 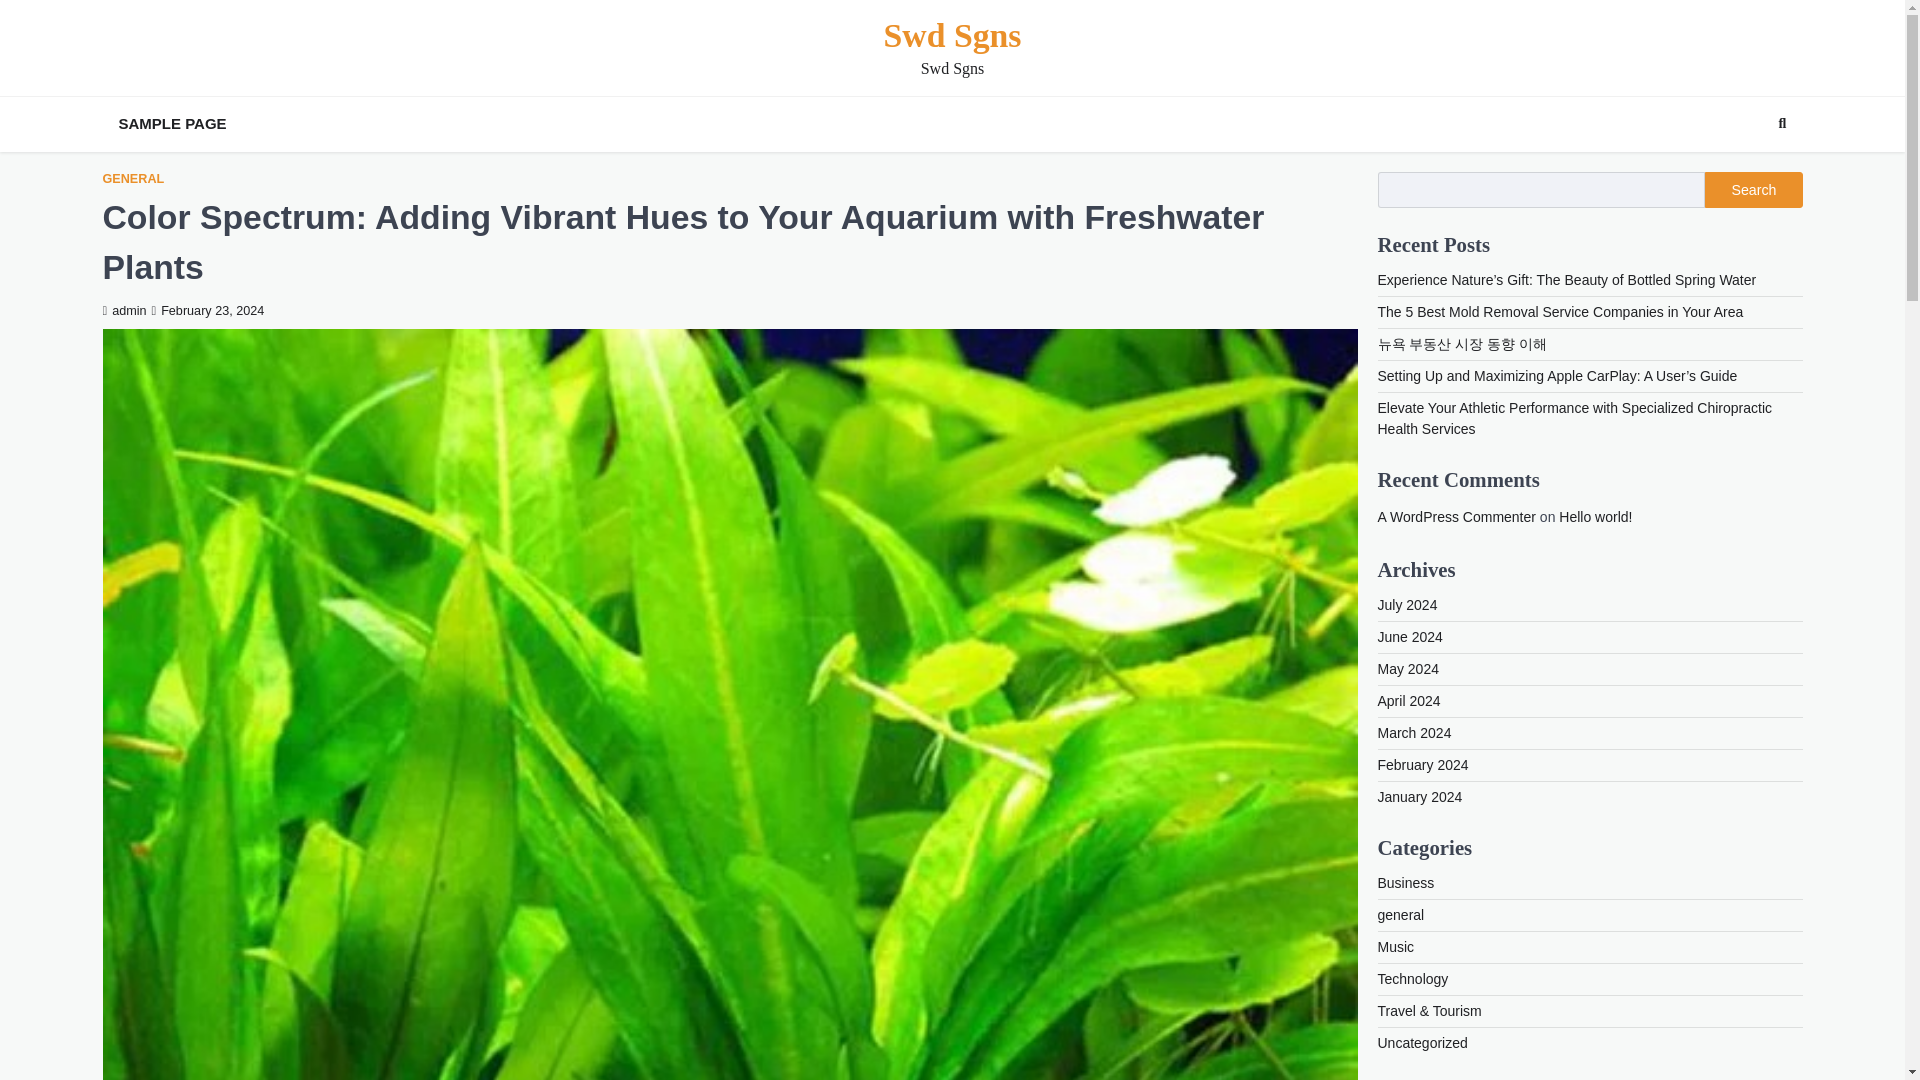 What do you see at coordinates (1560, 311) in the screenshot?
I see `The 5 Best Mold Removal Service Companies in Your Area` at bounding box center [1560, 311].